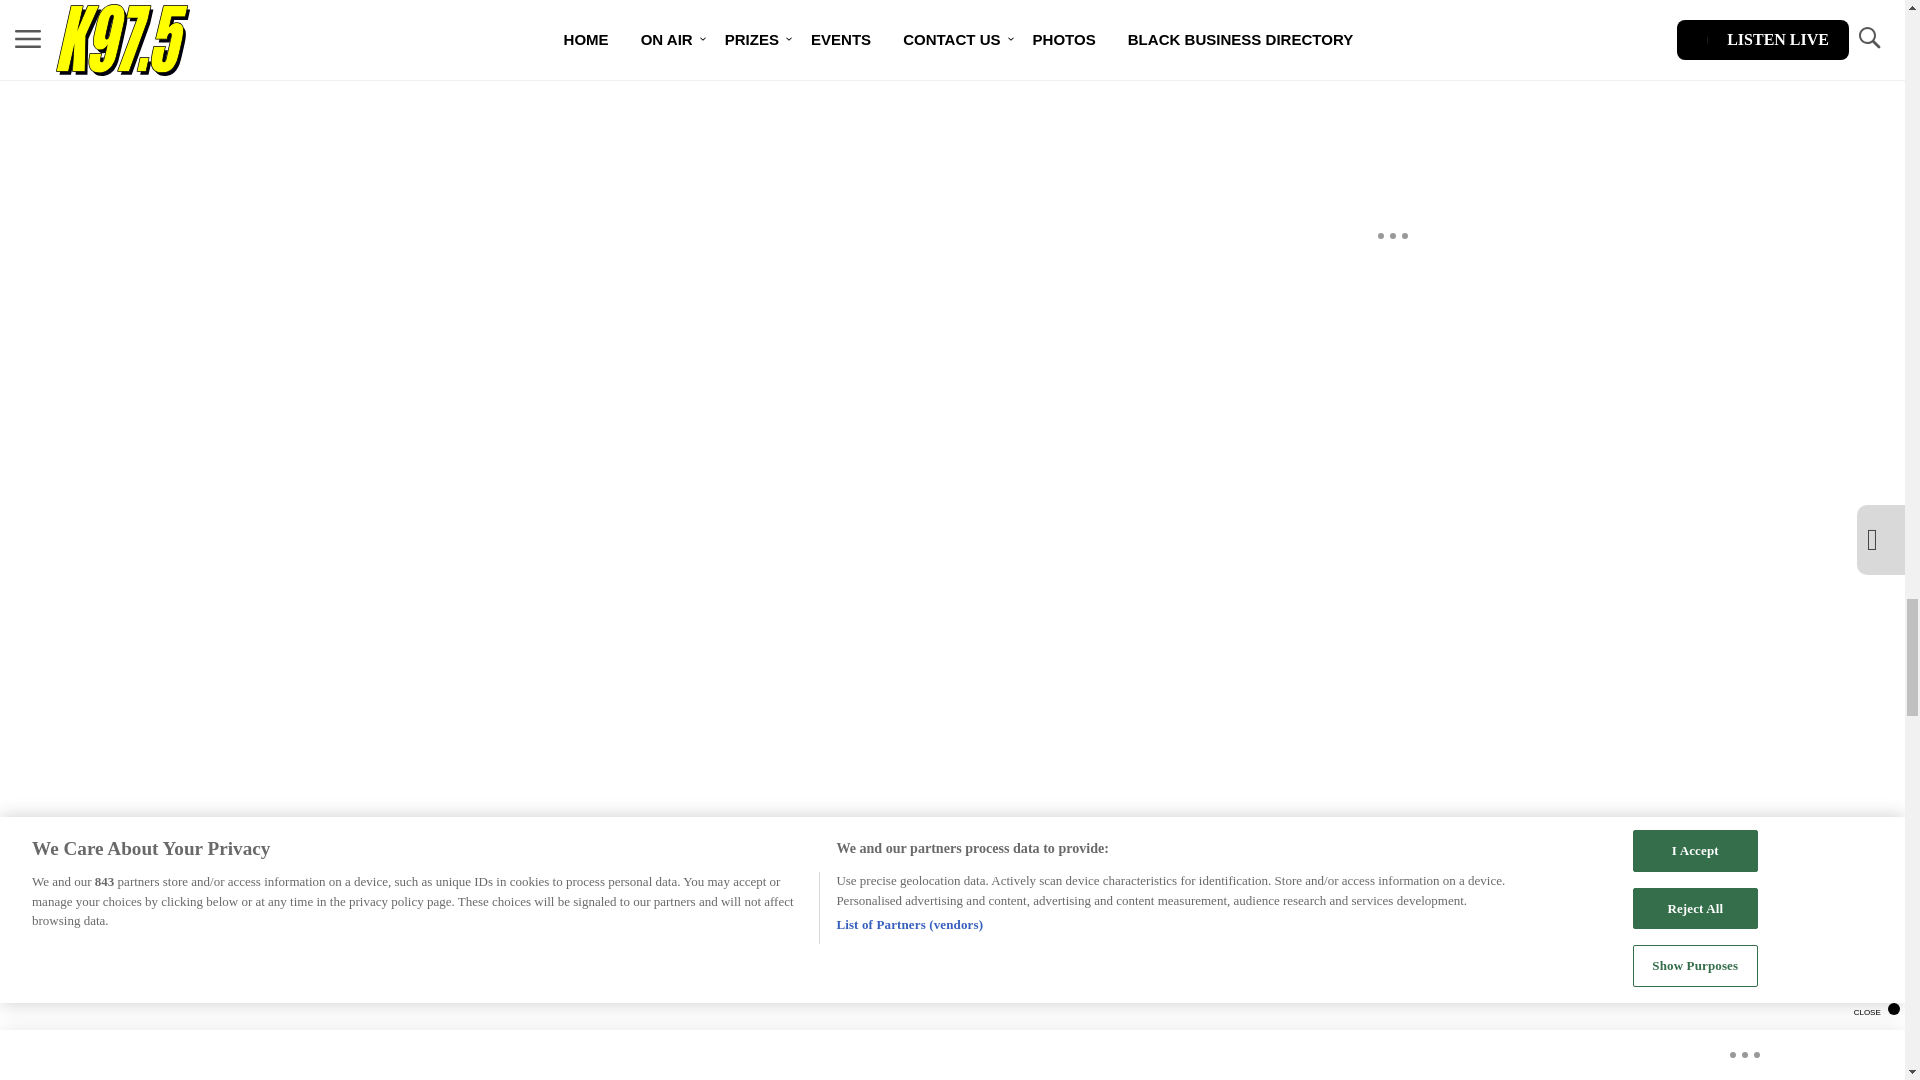 This screenshot has height=1080, width=1920. I want to click on Vuukle Comments Widget, so click(772, 66).